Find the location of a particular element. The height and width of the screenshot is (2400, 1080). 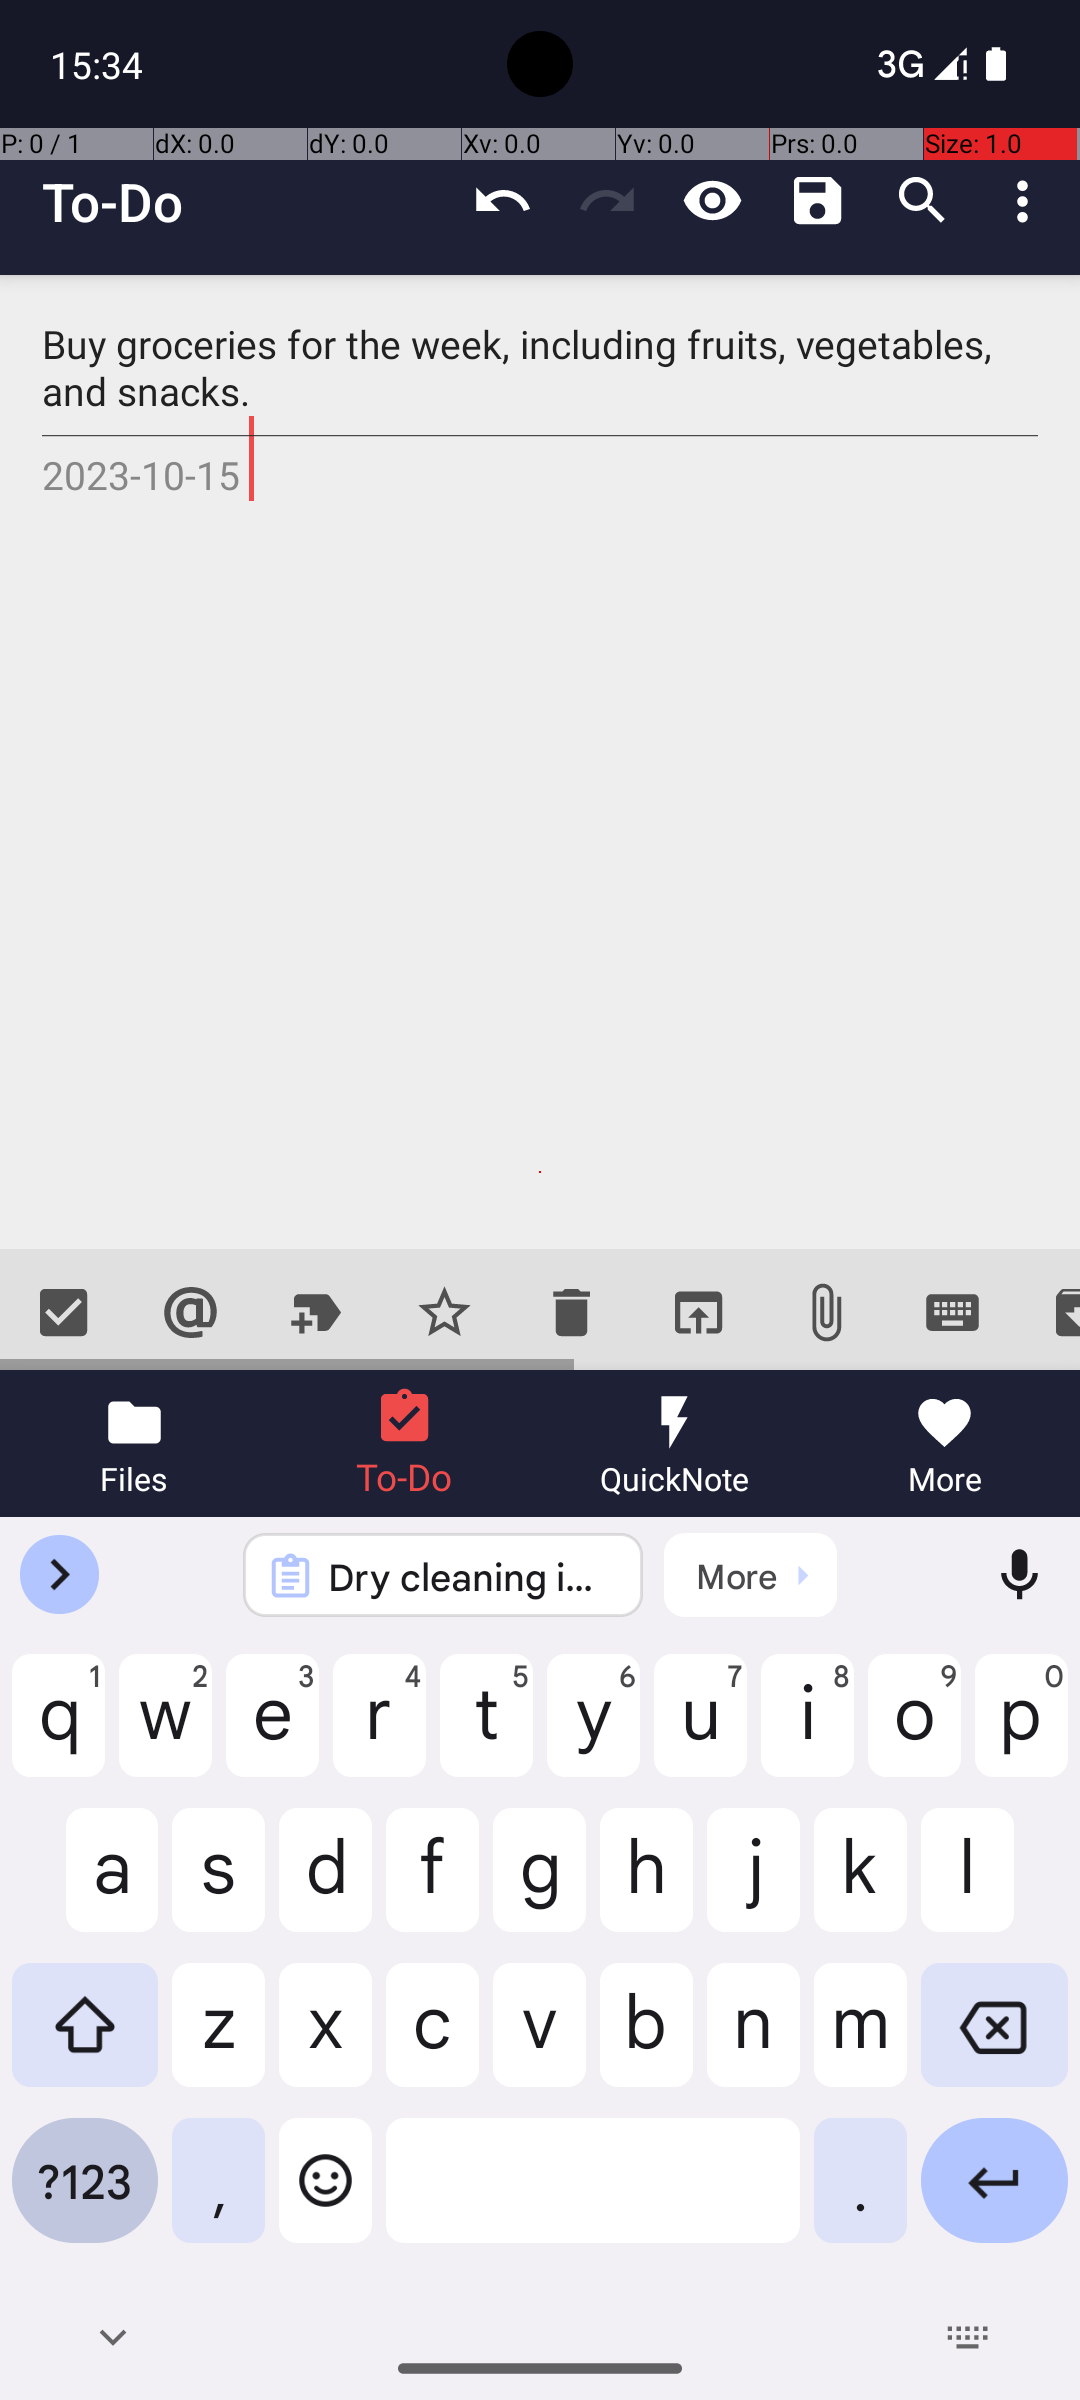

Dry cleaning is ready for pick-up. is located at coordinates (470, 1576).